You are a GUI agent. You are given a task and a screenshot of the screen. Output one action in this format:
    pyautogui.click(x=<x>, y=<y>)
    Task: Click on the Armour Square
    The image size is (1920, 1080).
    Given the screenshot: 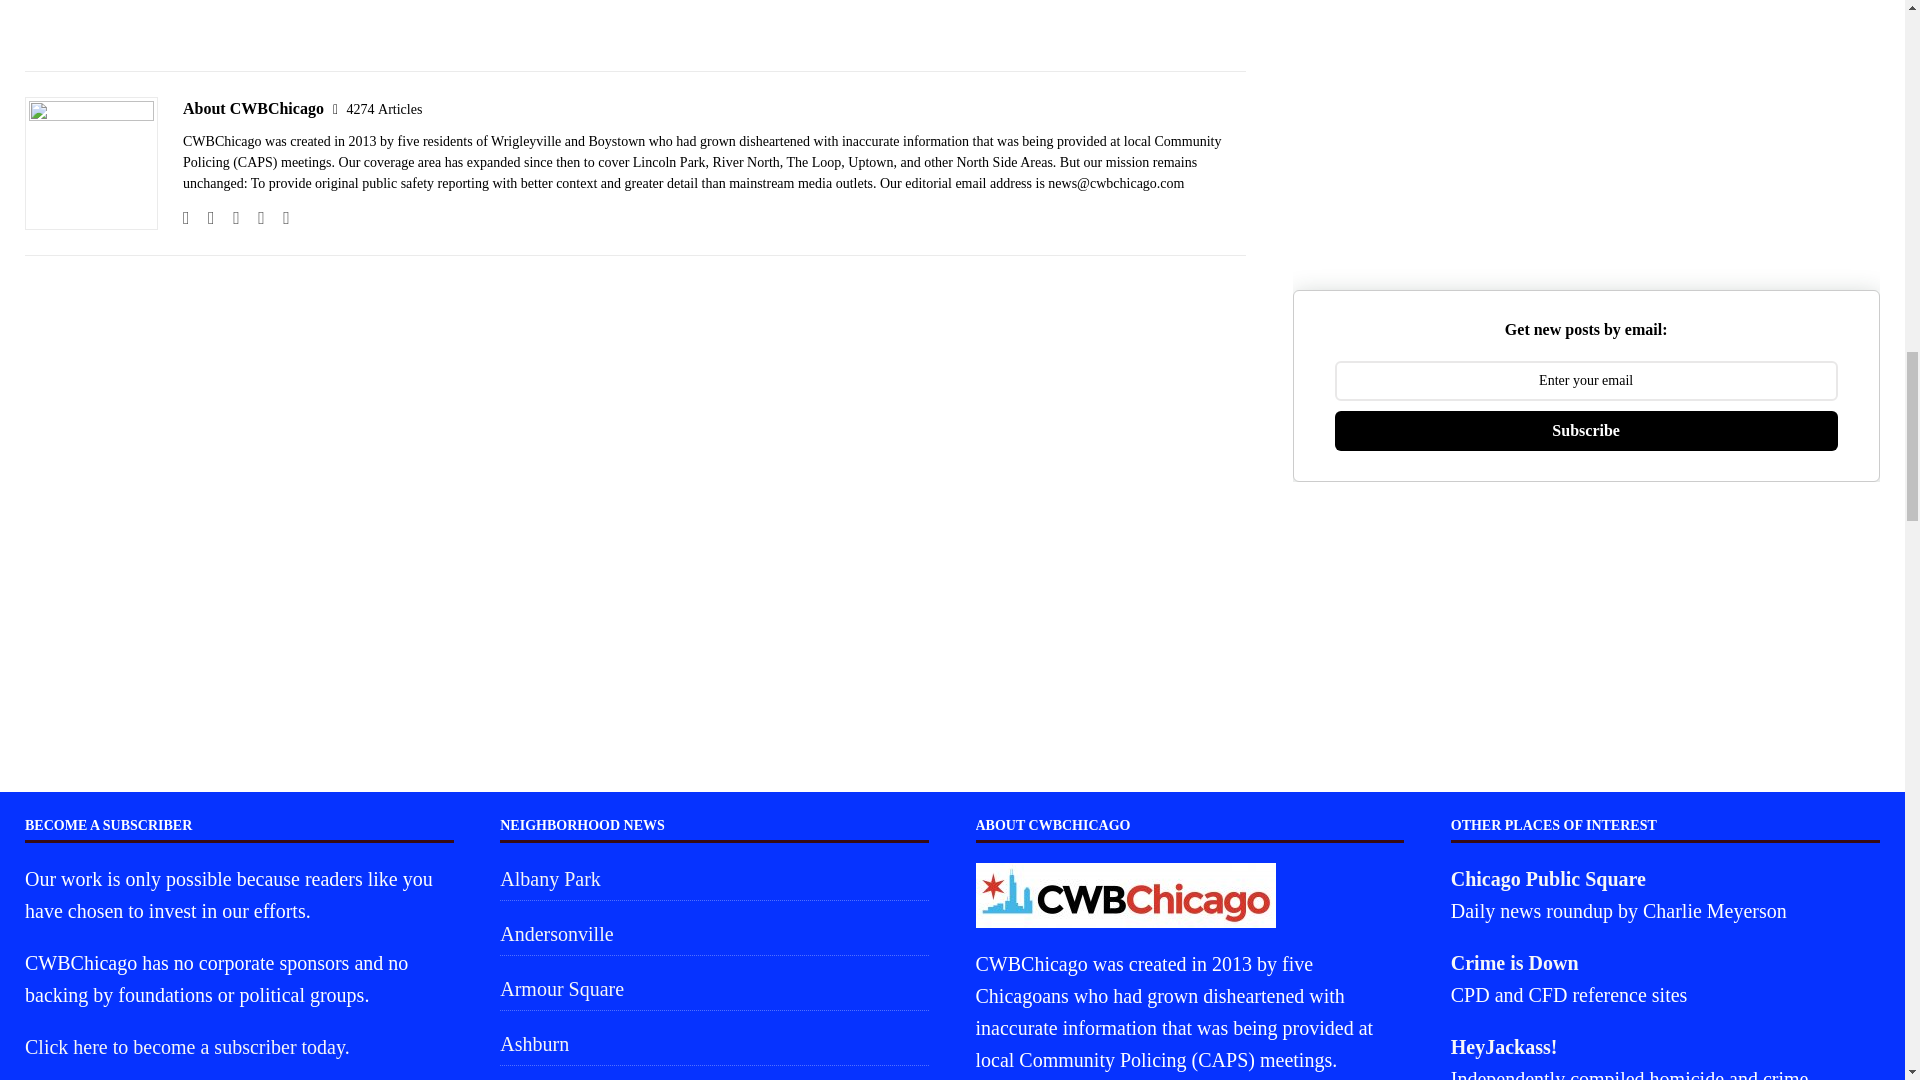 What is the action you would take?
    pyautogui.click(x=714, y=988)
    